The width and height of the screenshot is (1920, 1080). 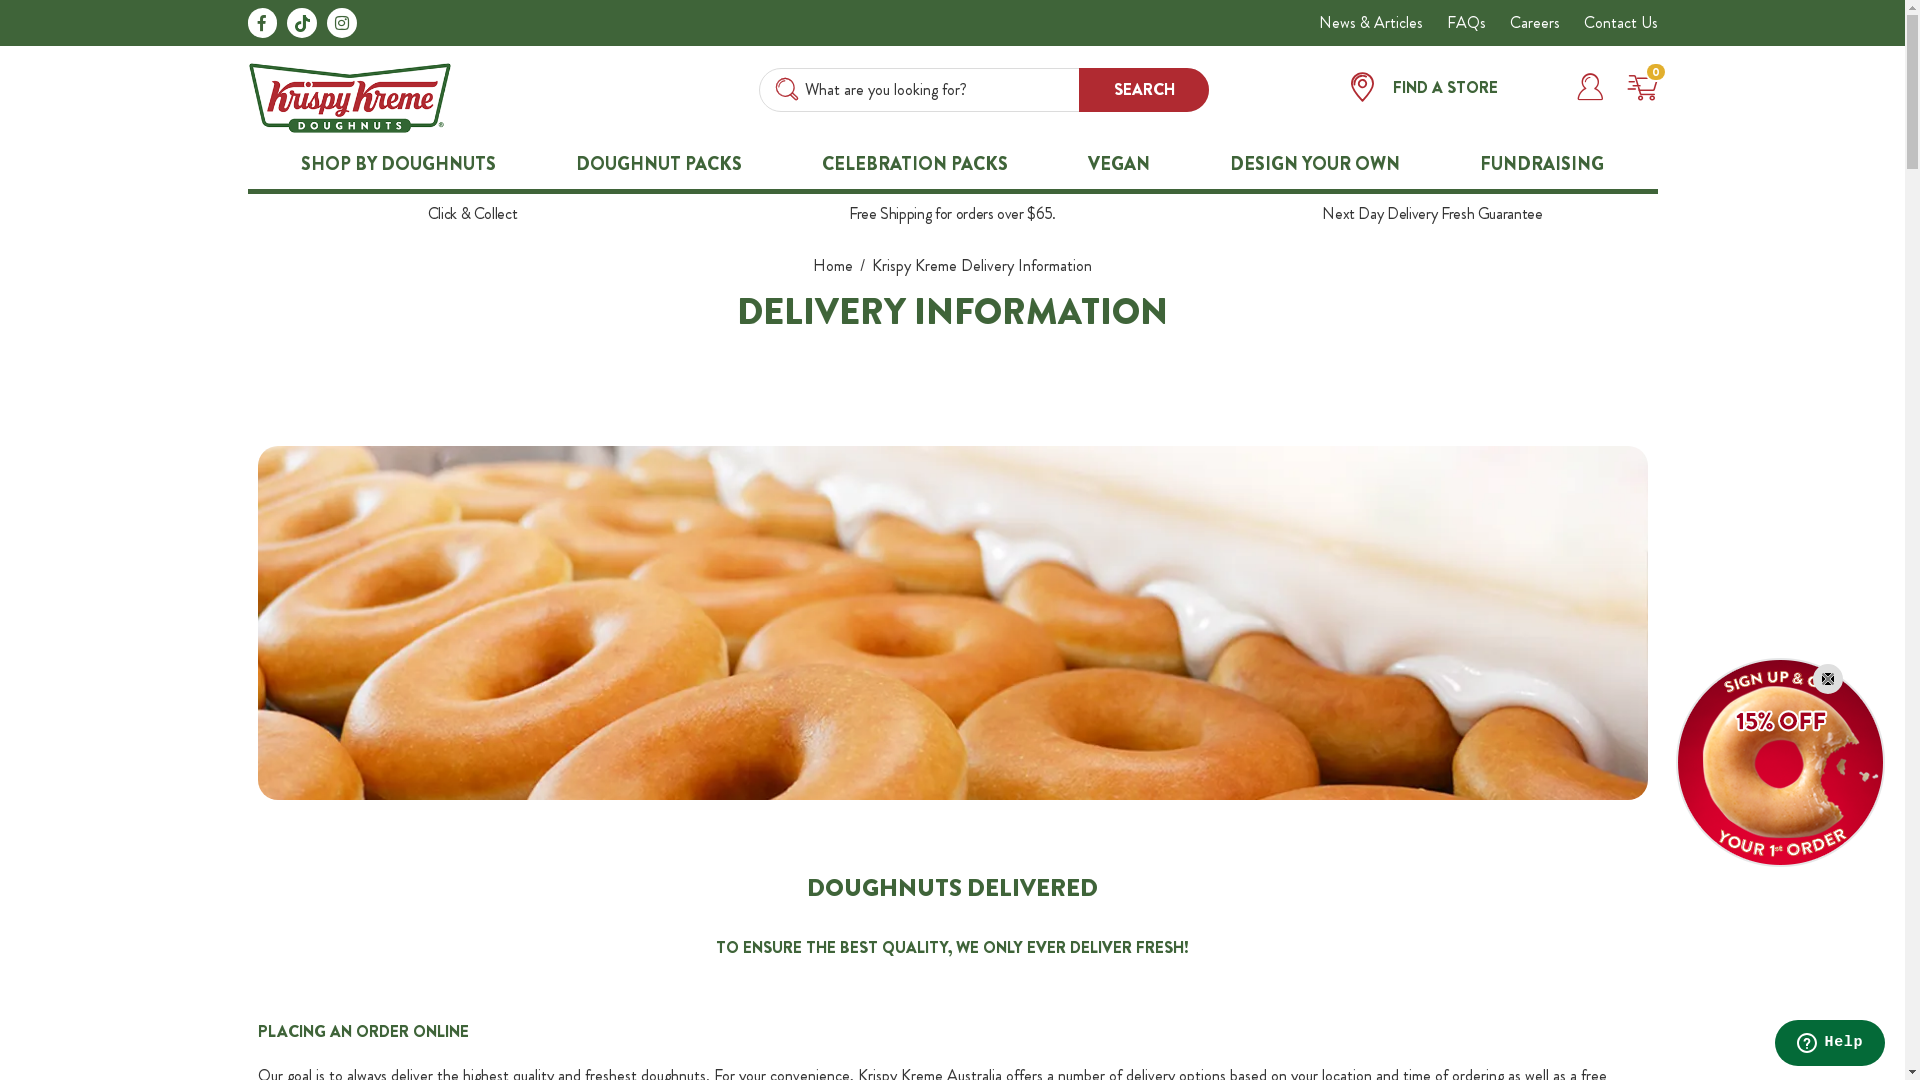 What do you see at coordinates (1830, 1045) in the screenshot?
I see `Opens a widget where you can find more information` at bounding box center [1830, 1045].